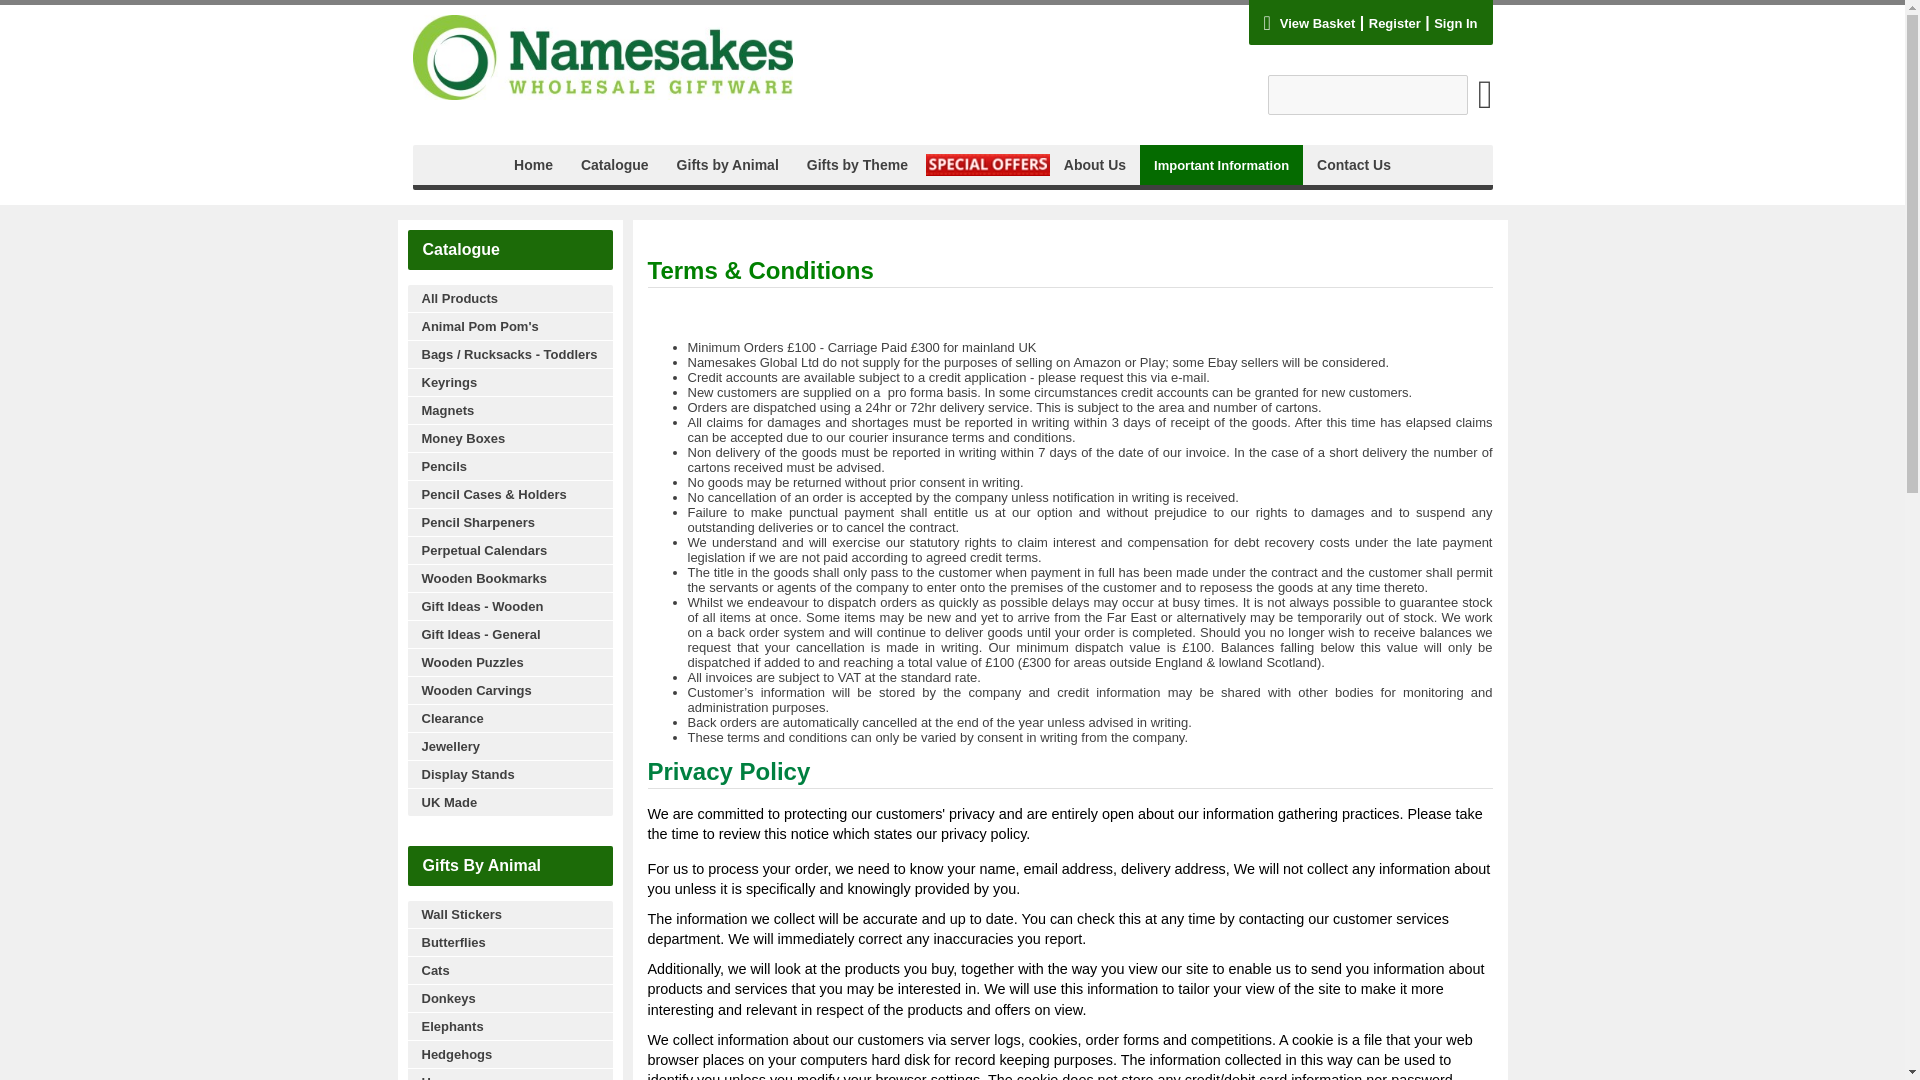 Image resolution: width=1920 pixels, height=1080 pixels. I want to click on Jewellery, so click(510, 746).